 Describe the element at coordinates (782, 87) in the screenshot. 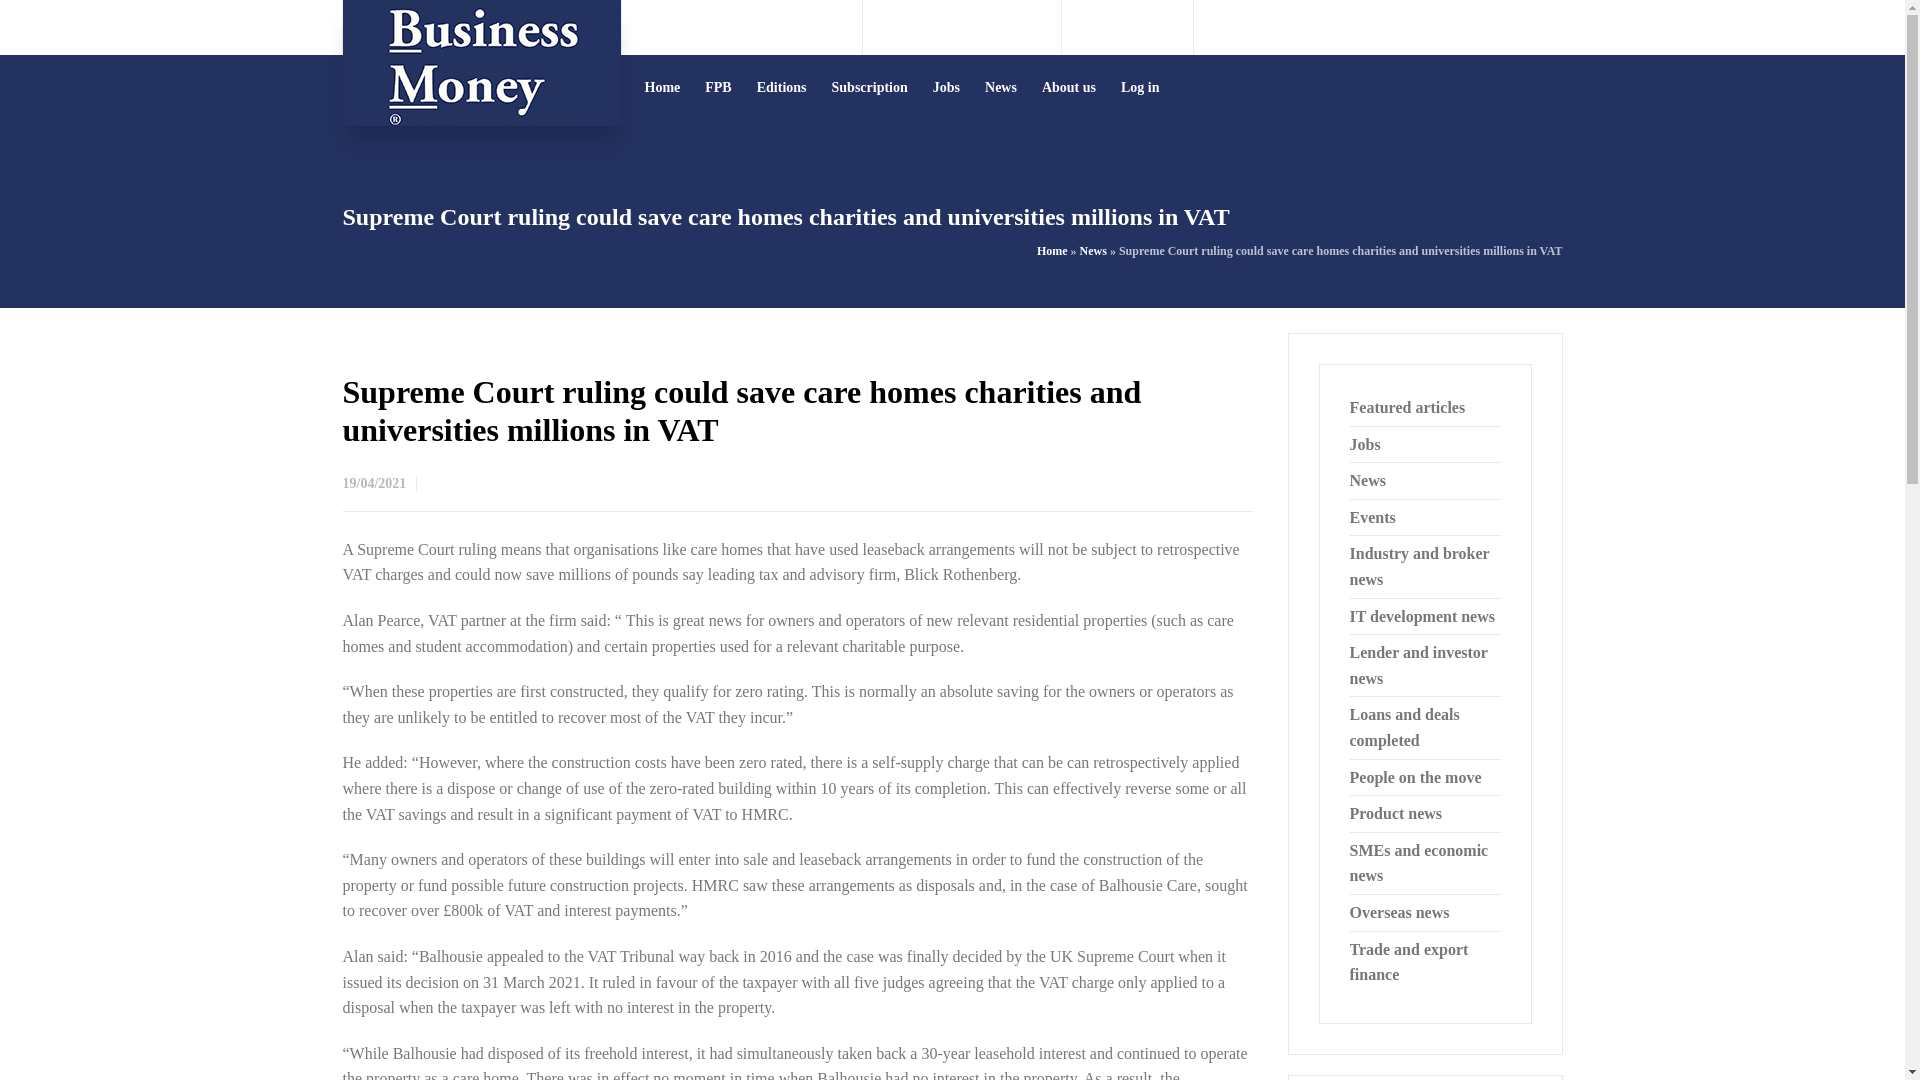

I see `Editions` at that location.